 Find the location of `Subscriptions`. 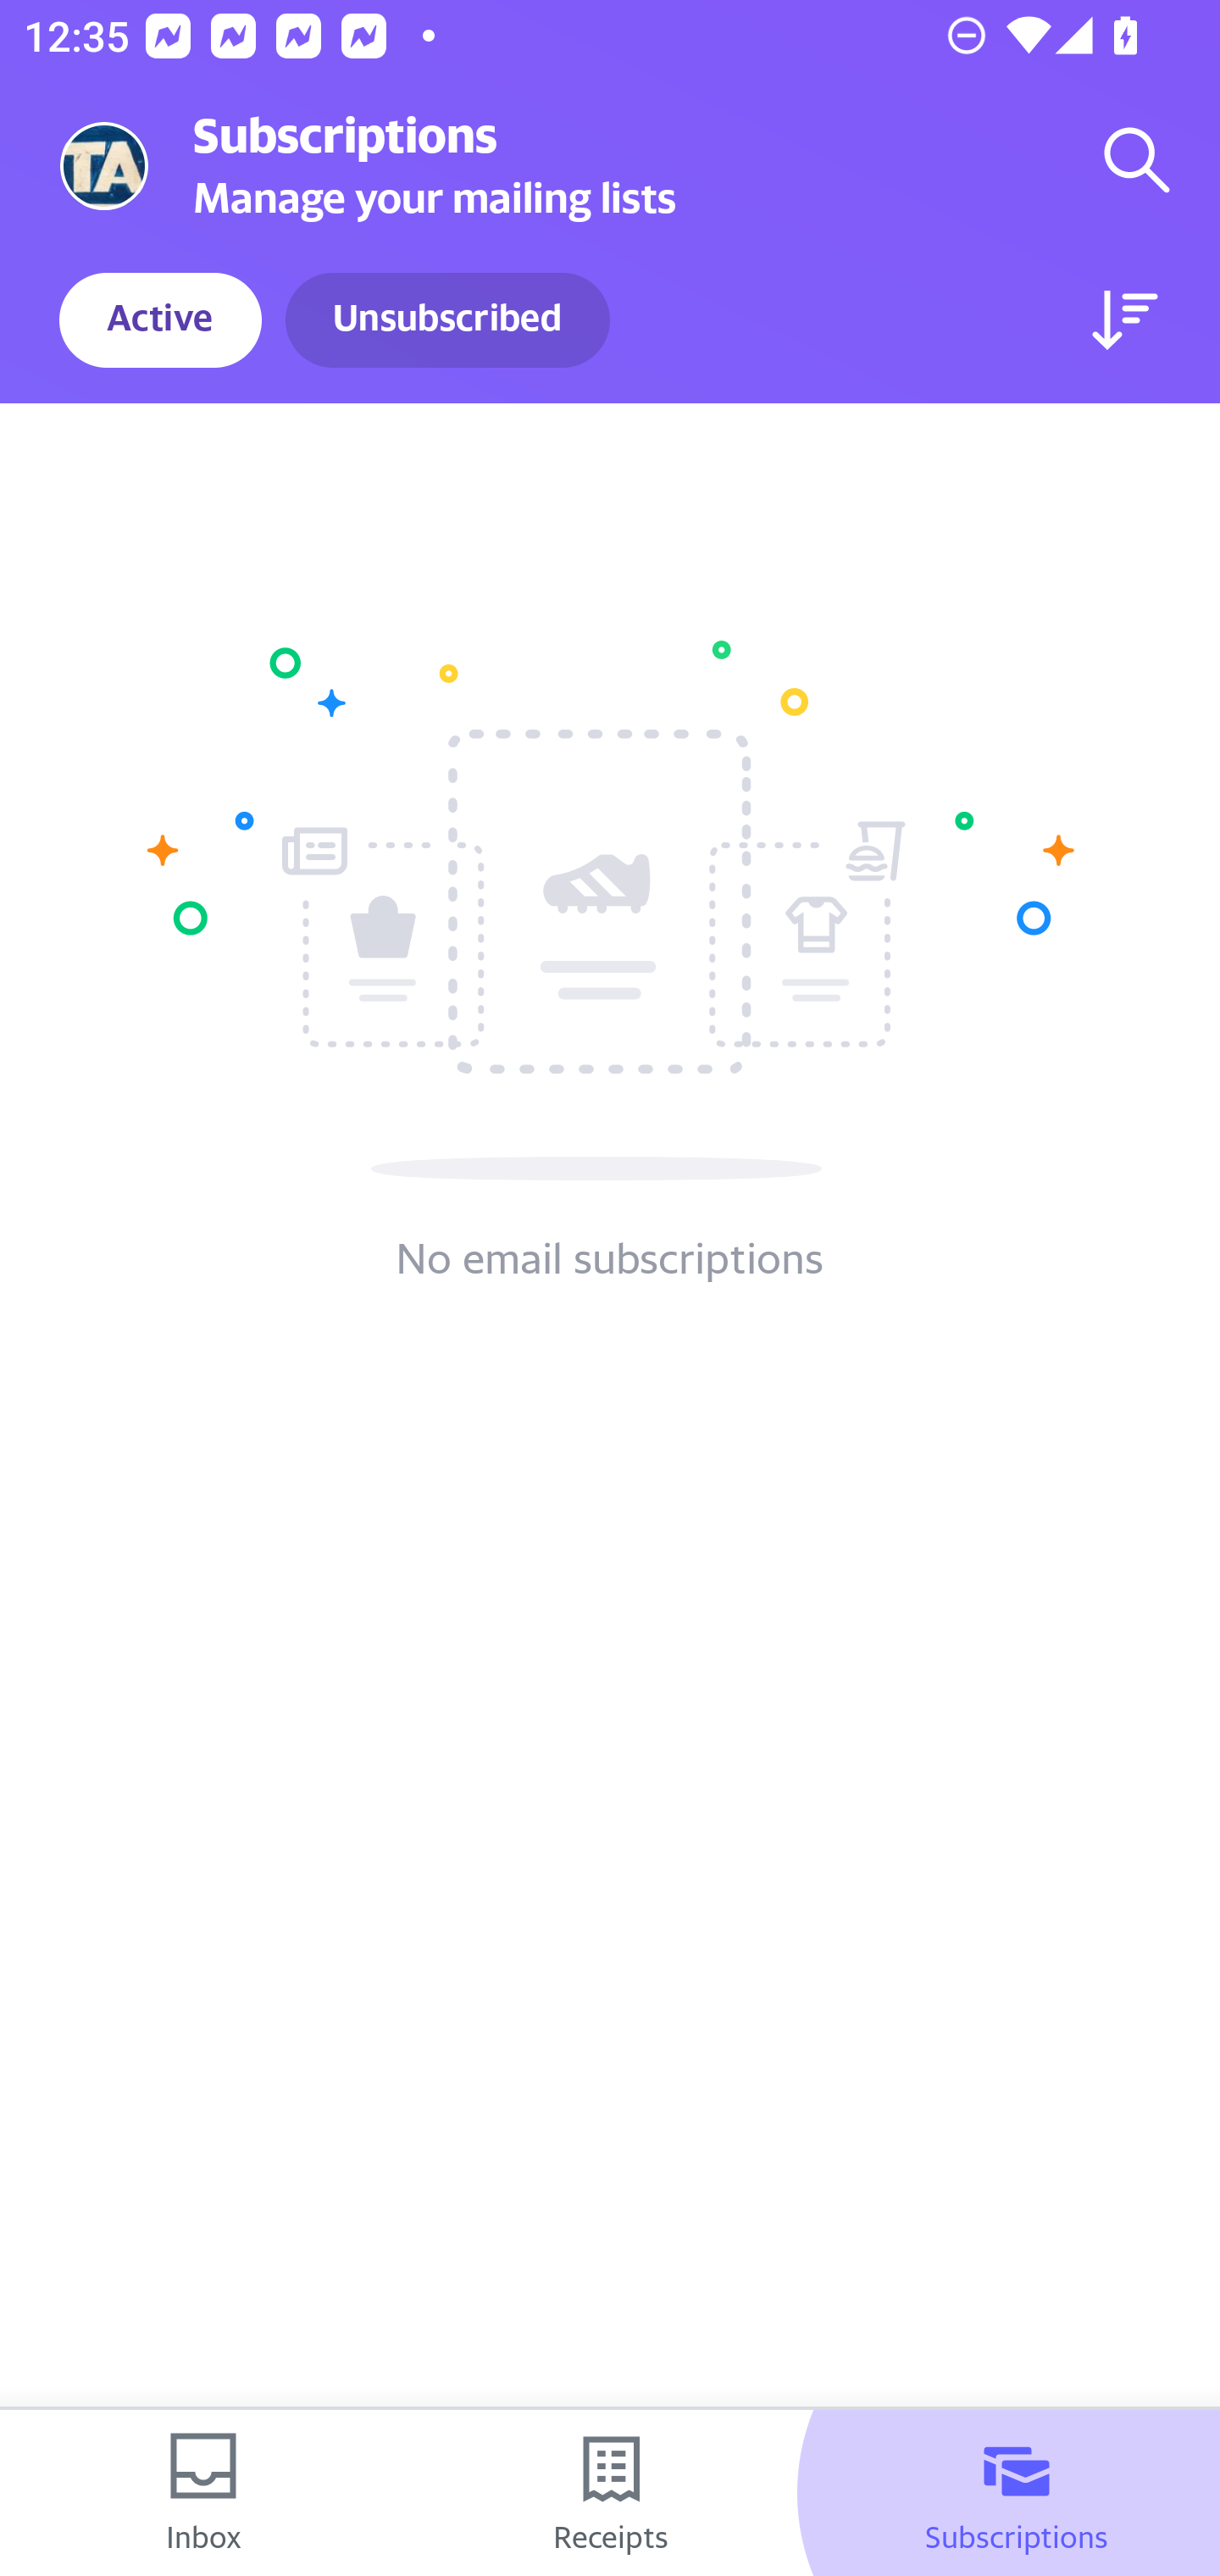

Subscriptions is located at coordinates (1017, 2493).